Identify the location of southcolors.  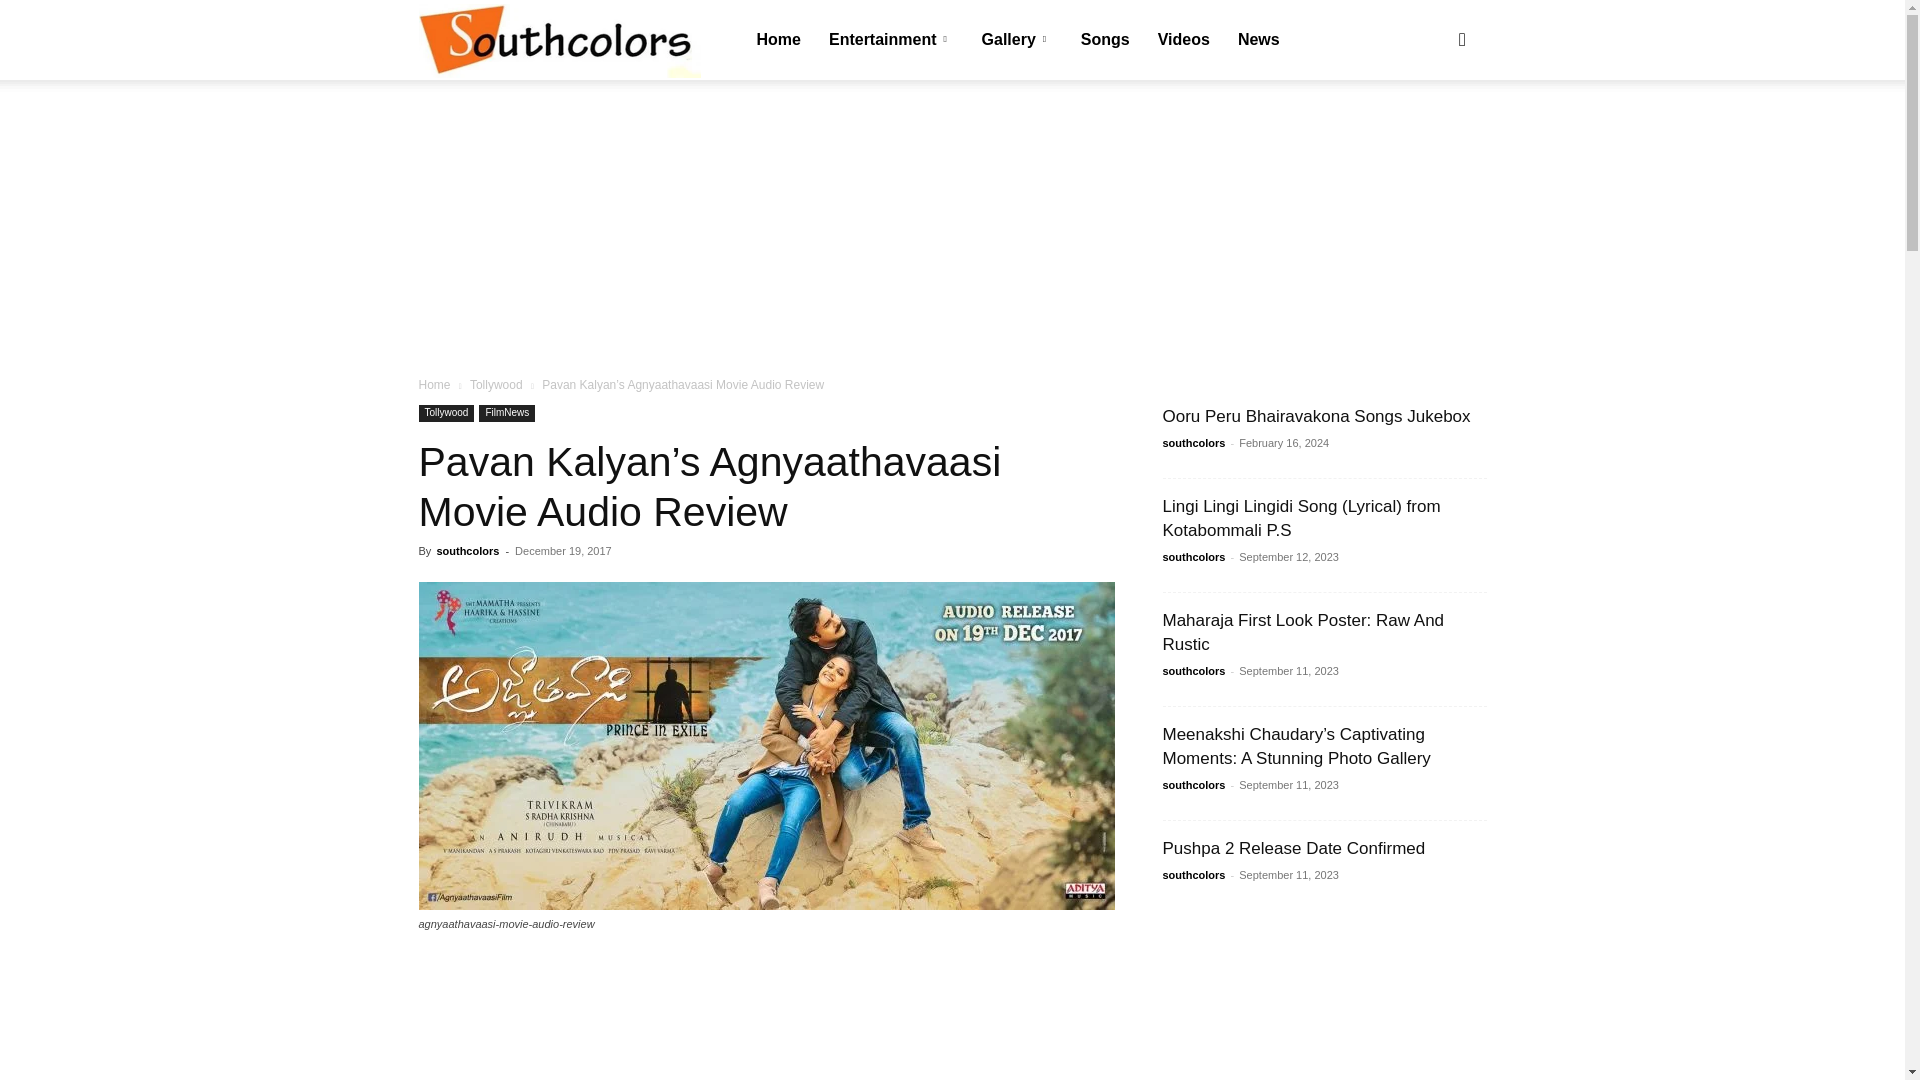
(559, 41).